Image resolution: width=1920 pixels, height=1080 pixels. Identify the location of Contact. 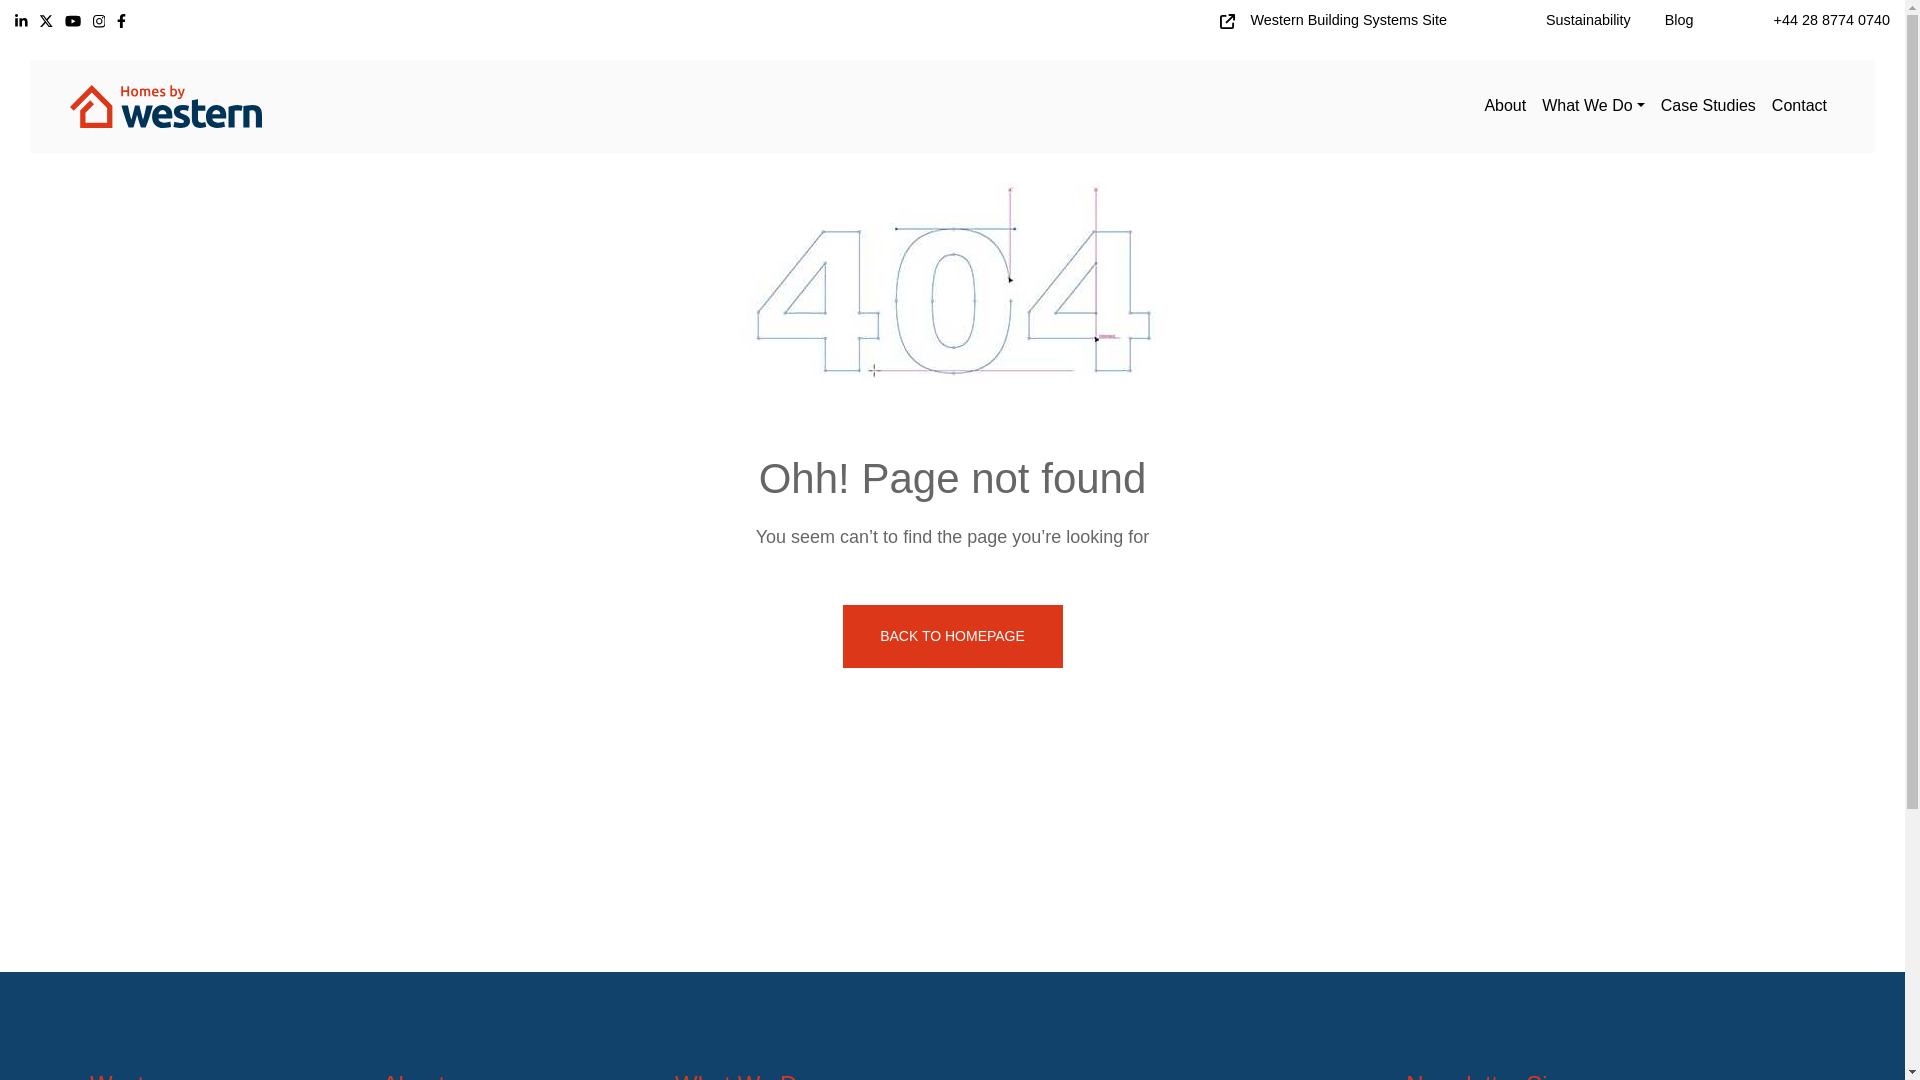
(1800, 106).